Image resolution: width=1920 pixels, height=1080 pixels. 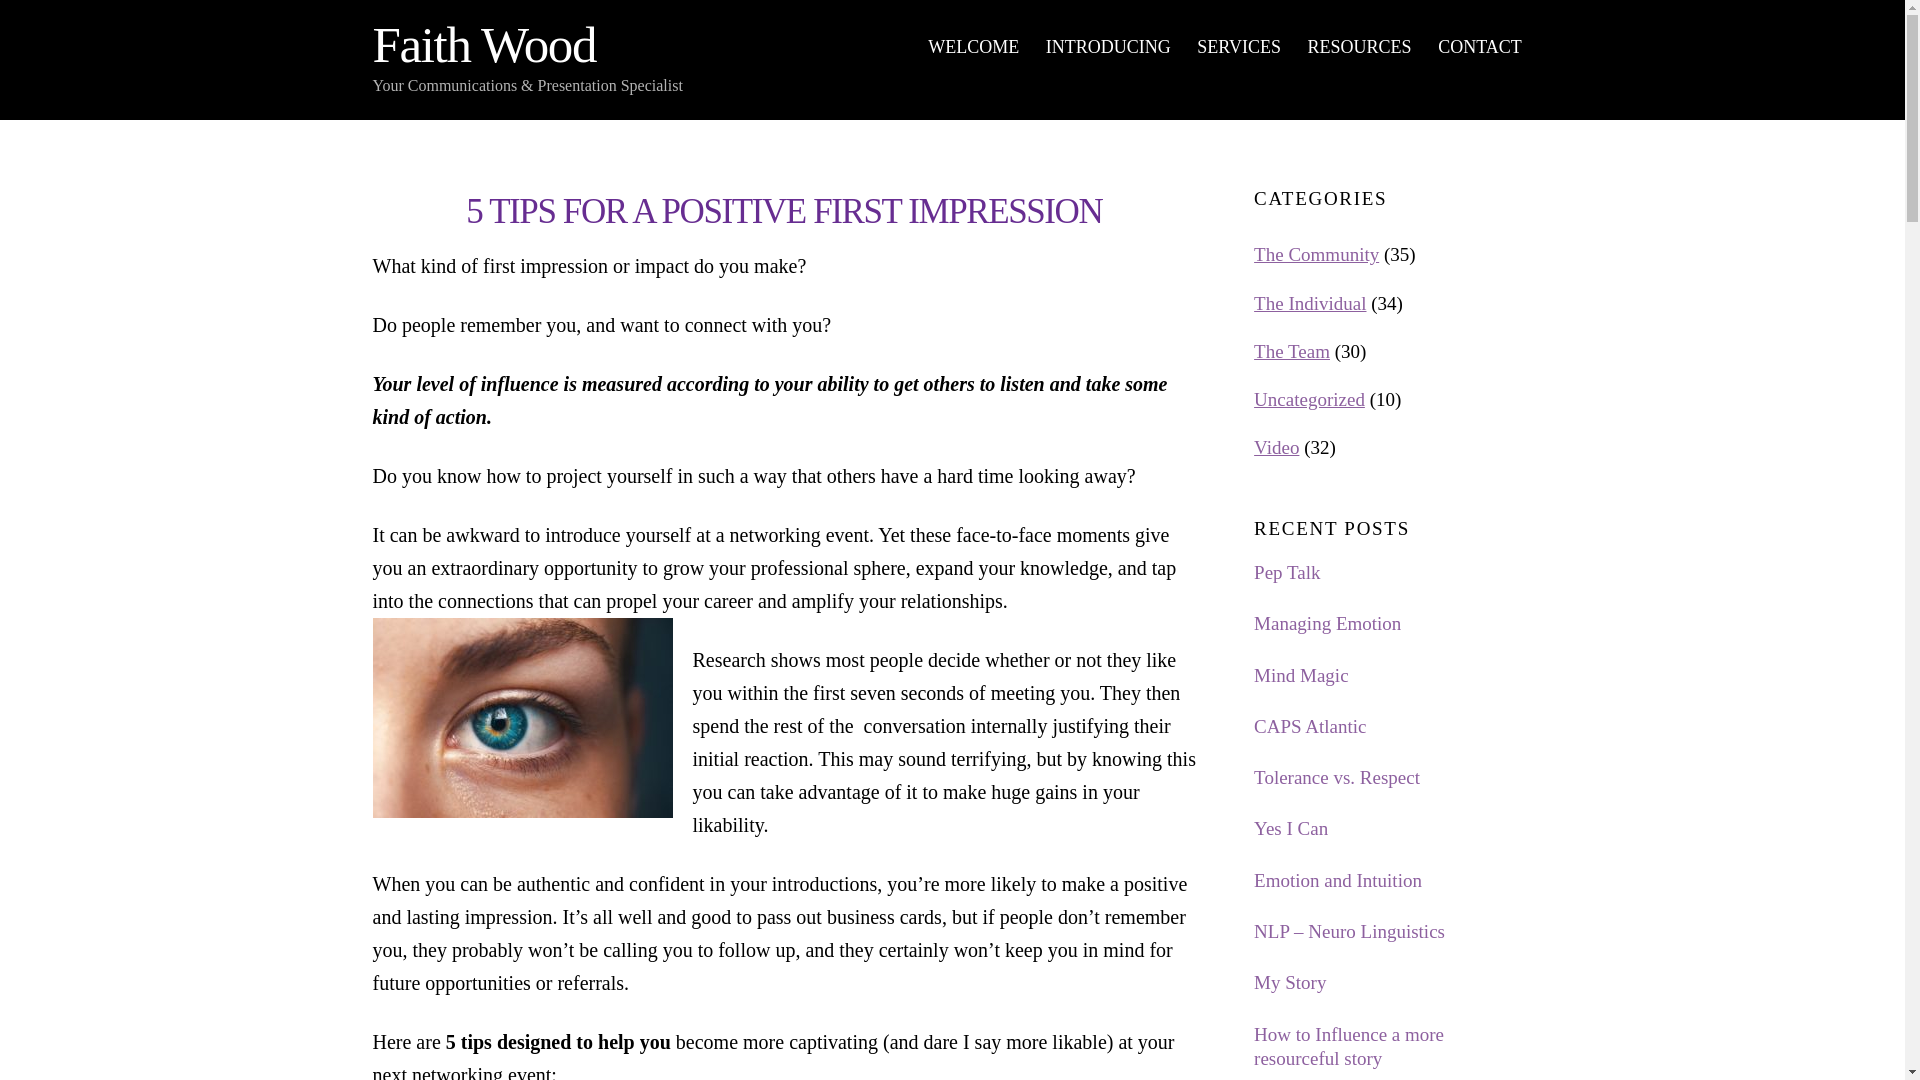 I want to click on Faith Wood, so click(x=952, y=47).